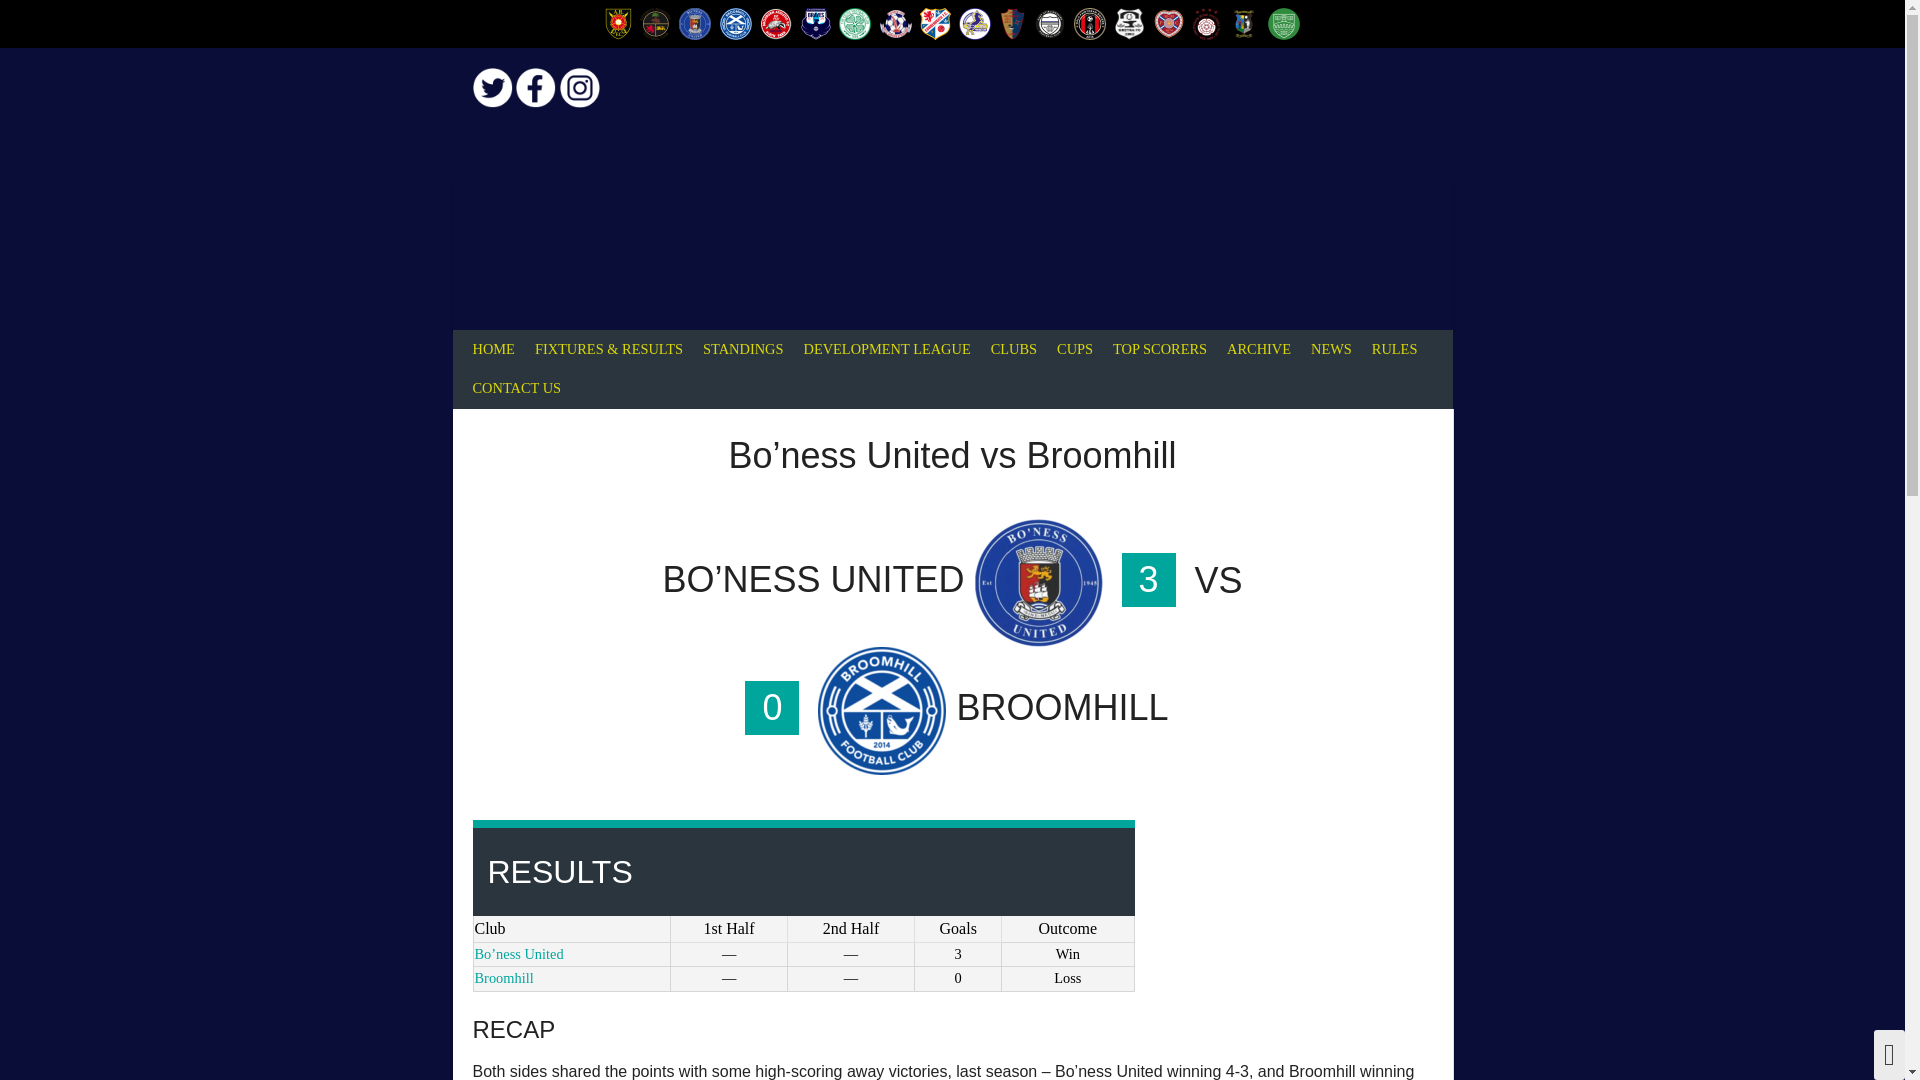 This screenshot has height=1080, width=1920. I want to click on Gala Fairydean Rovers, so click(1089, 23).